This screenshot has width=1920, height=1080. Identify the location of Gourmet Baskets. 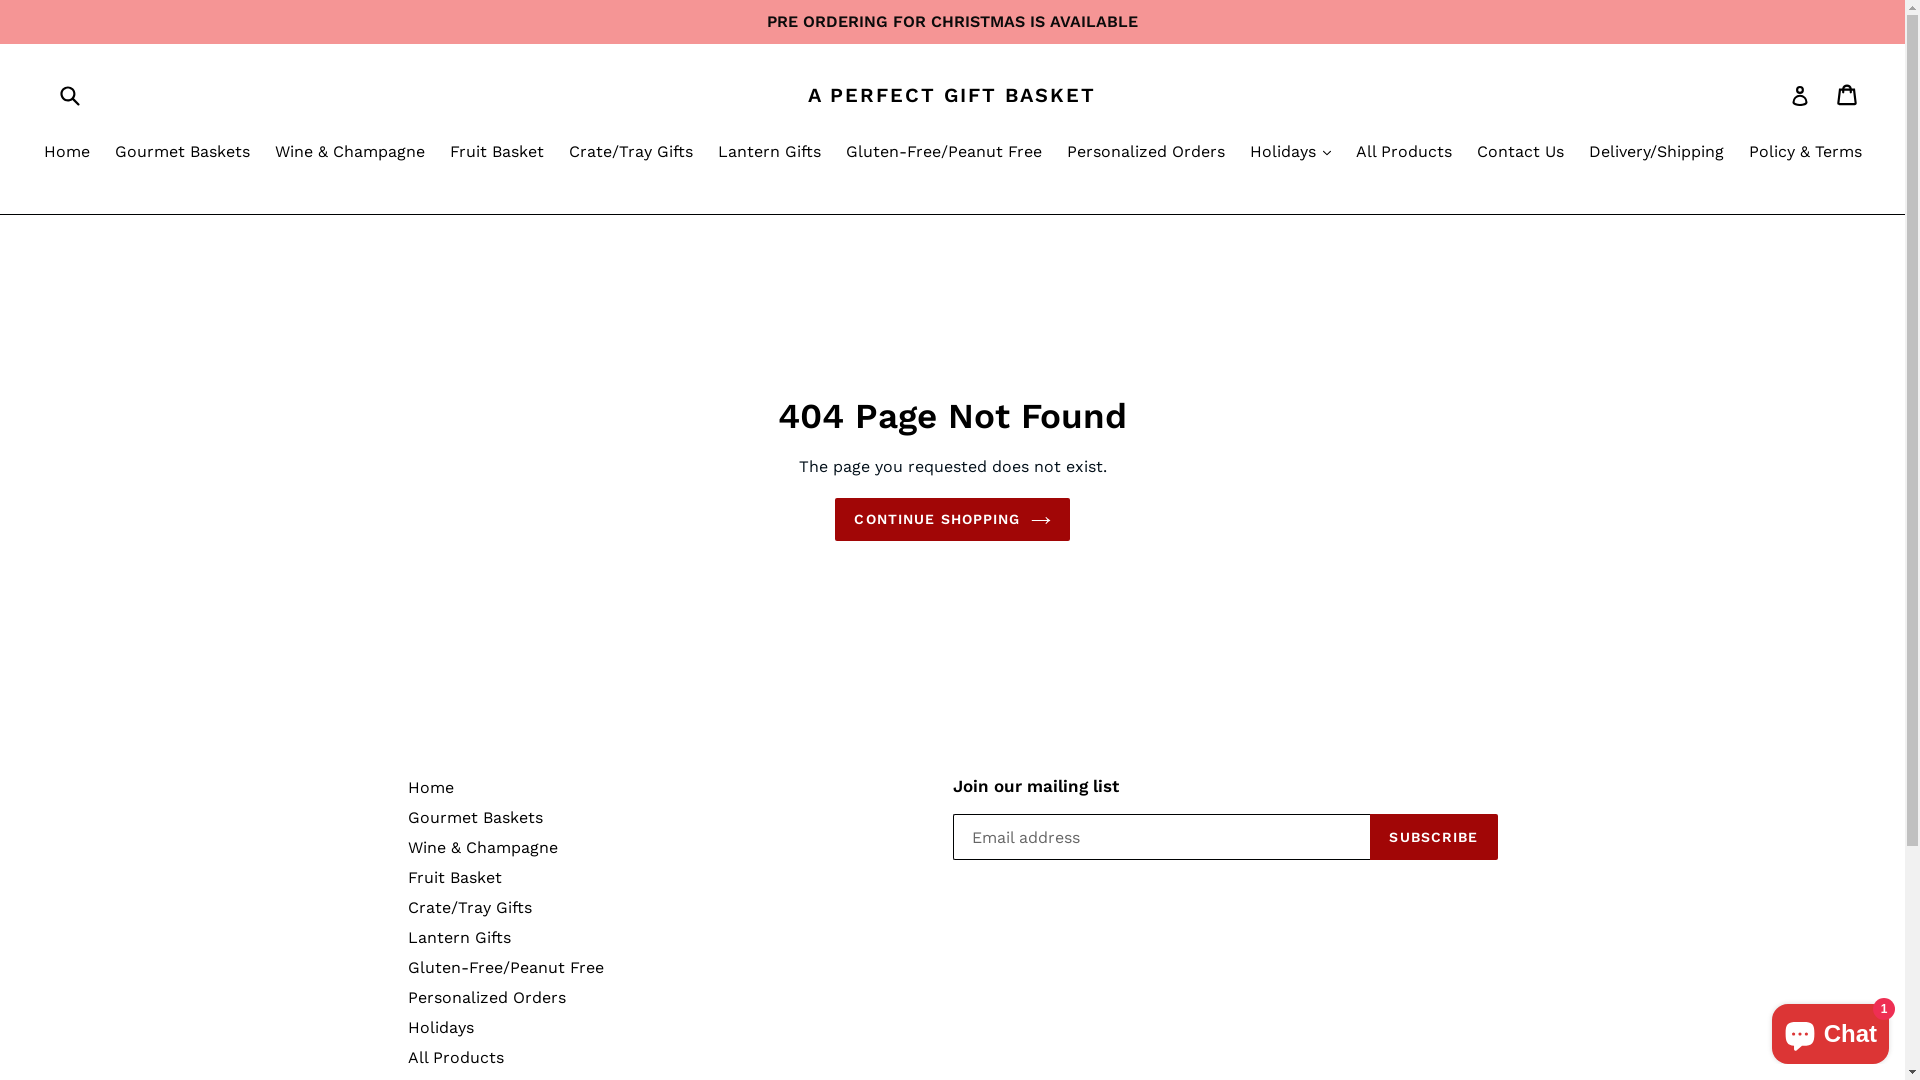
(182, 154).